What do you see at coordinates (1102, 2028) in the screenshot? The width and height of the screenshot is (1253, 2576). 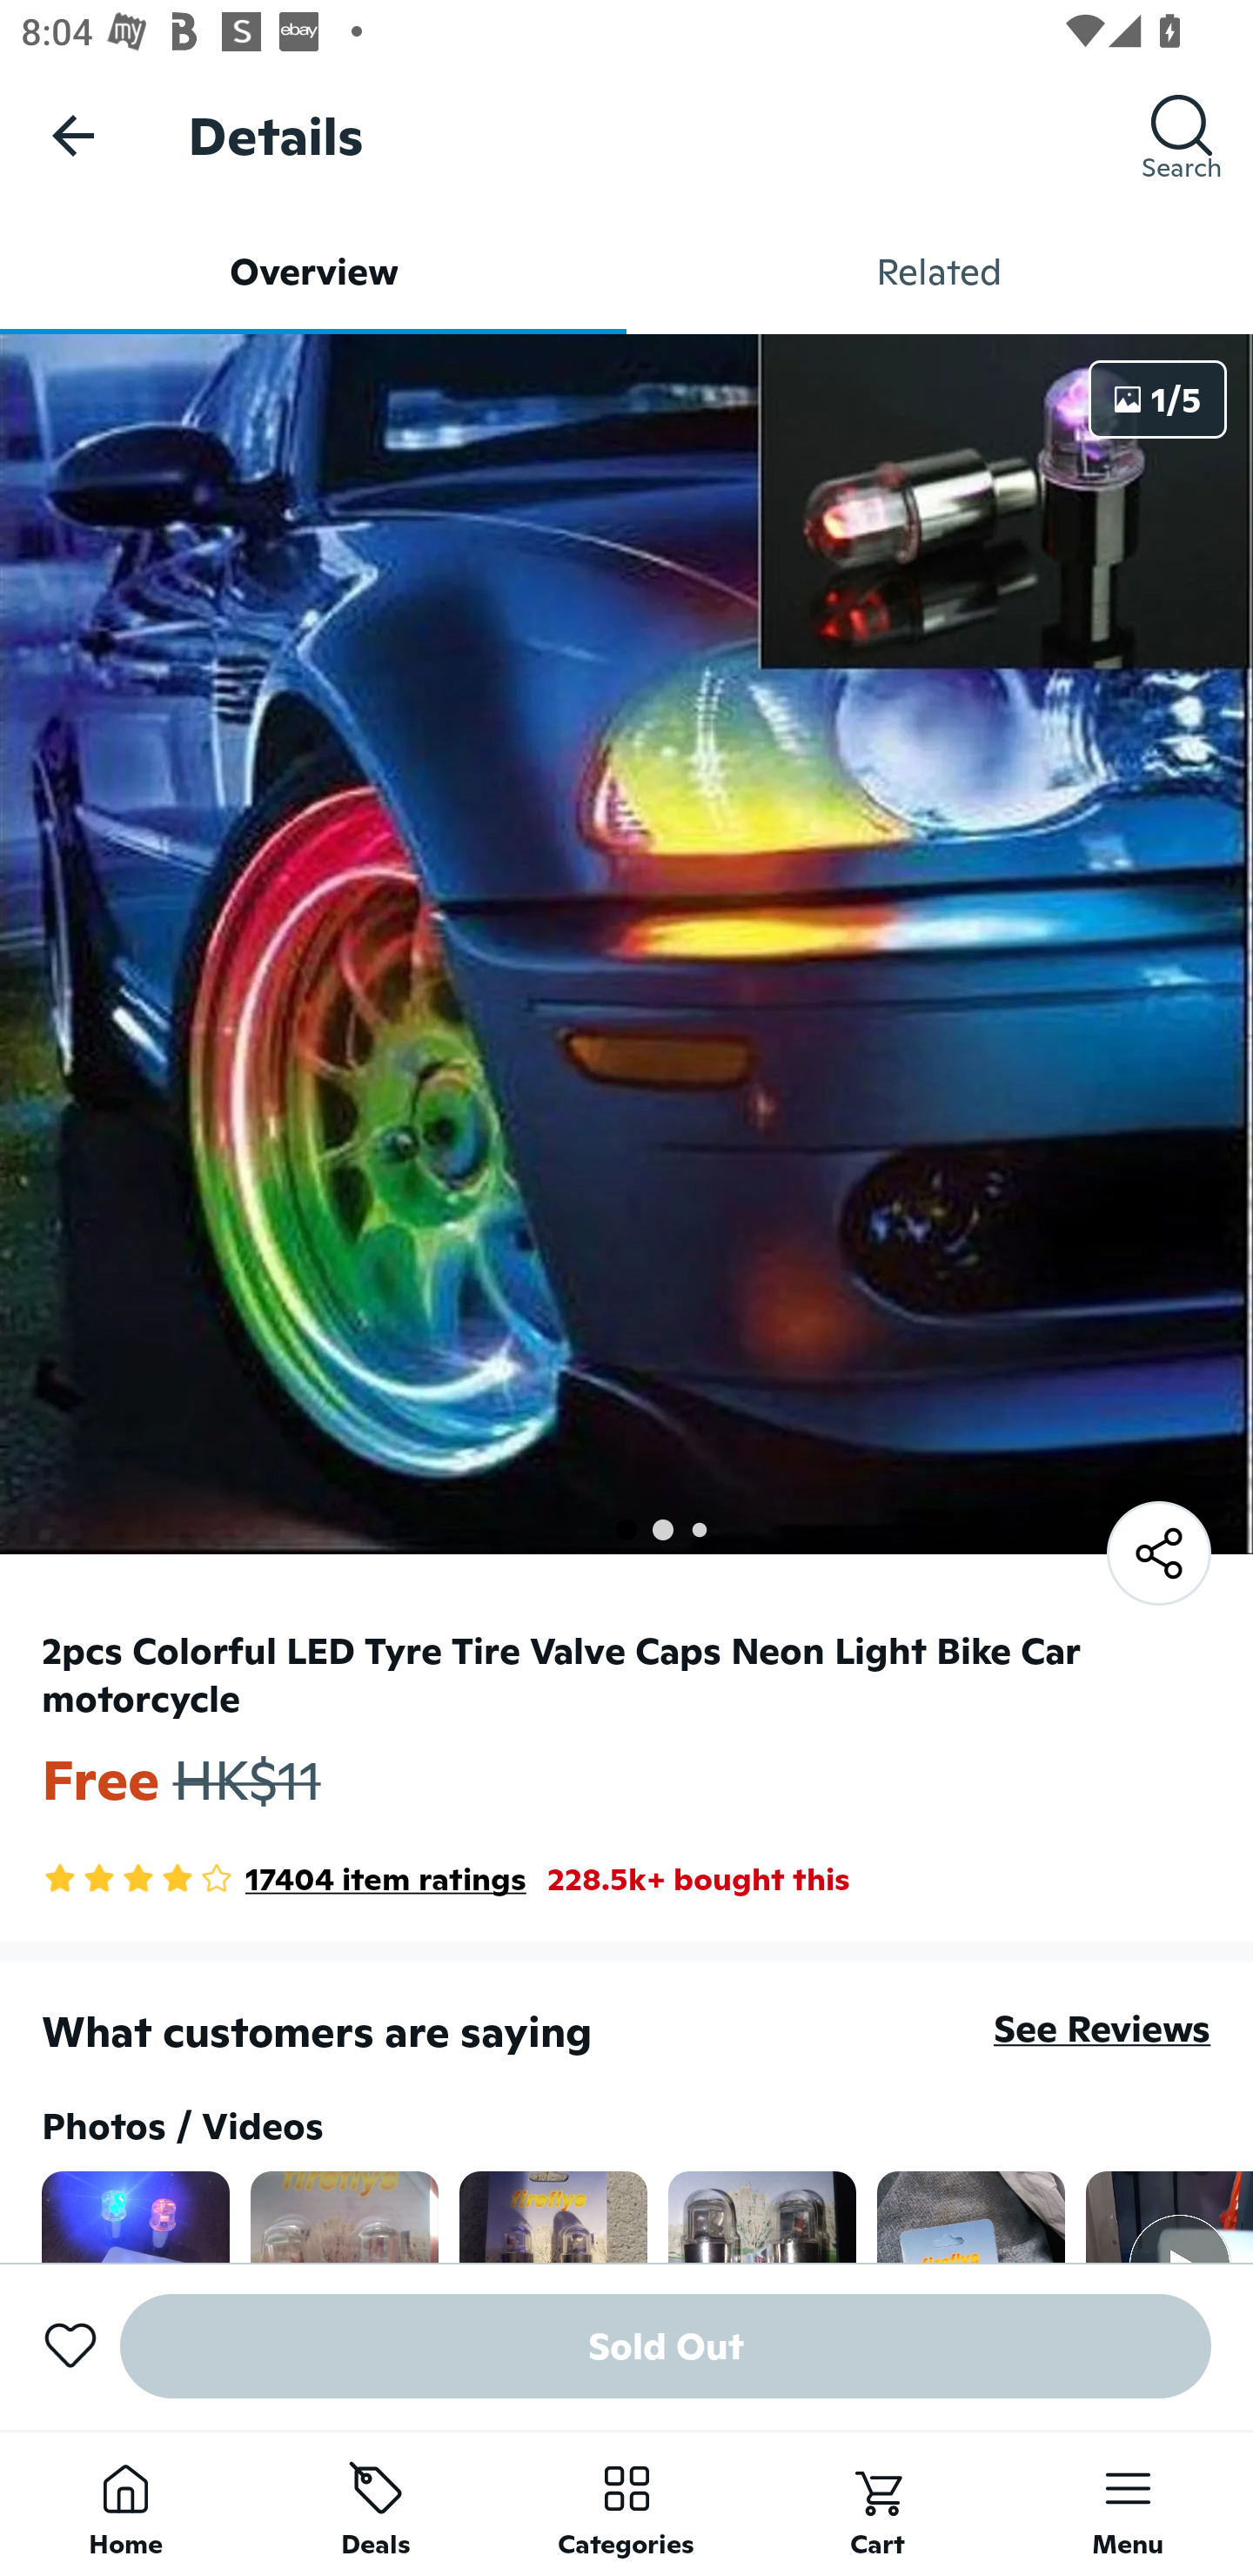 I see `See Reviews` at bounding box center [1102, 2028].